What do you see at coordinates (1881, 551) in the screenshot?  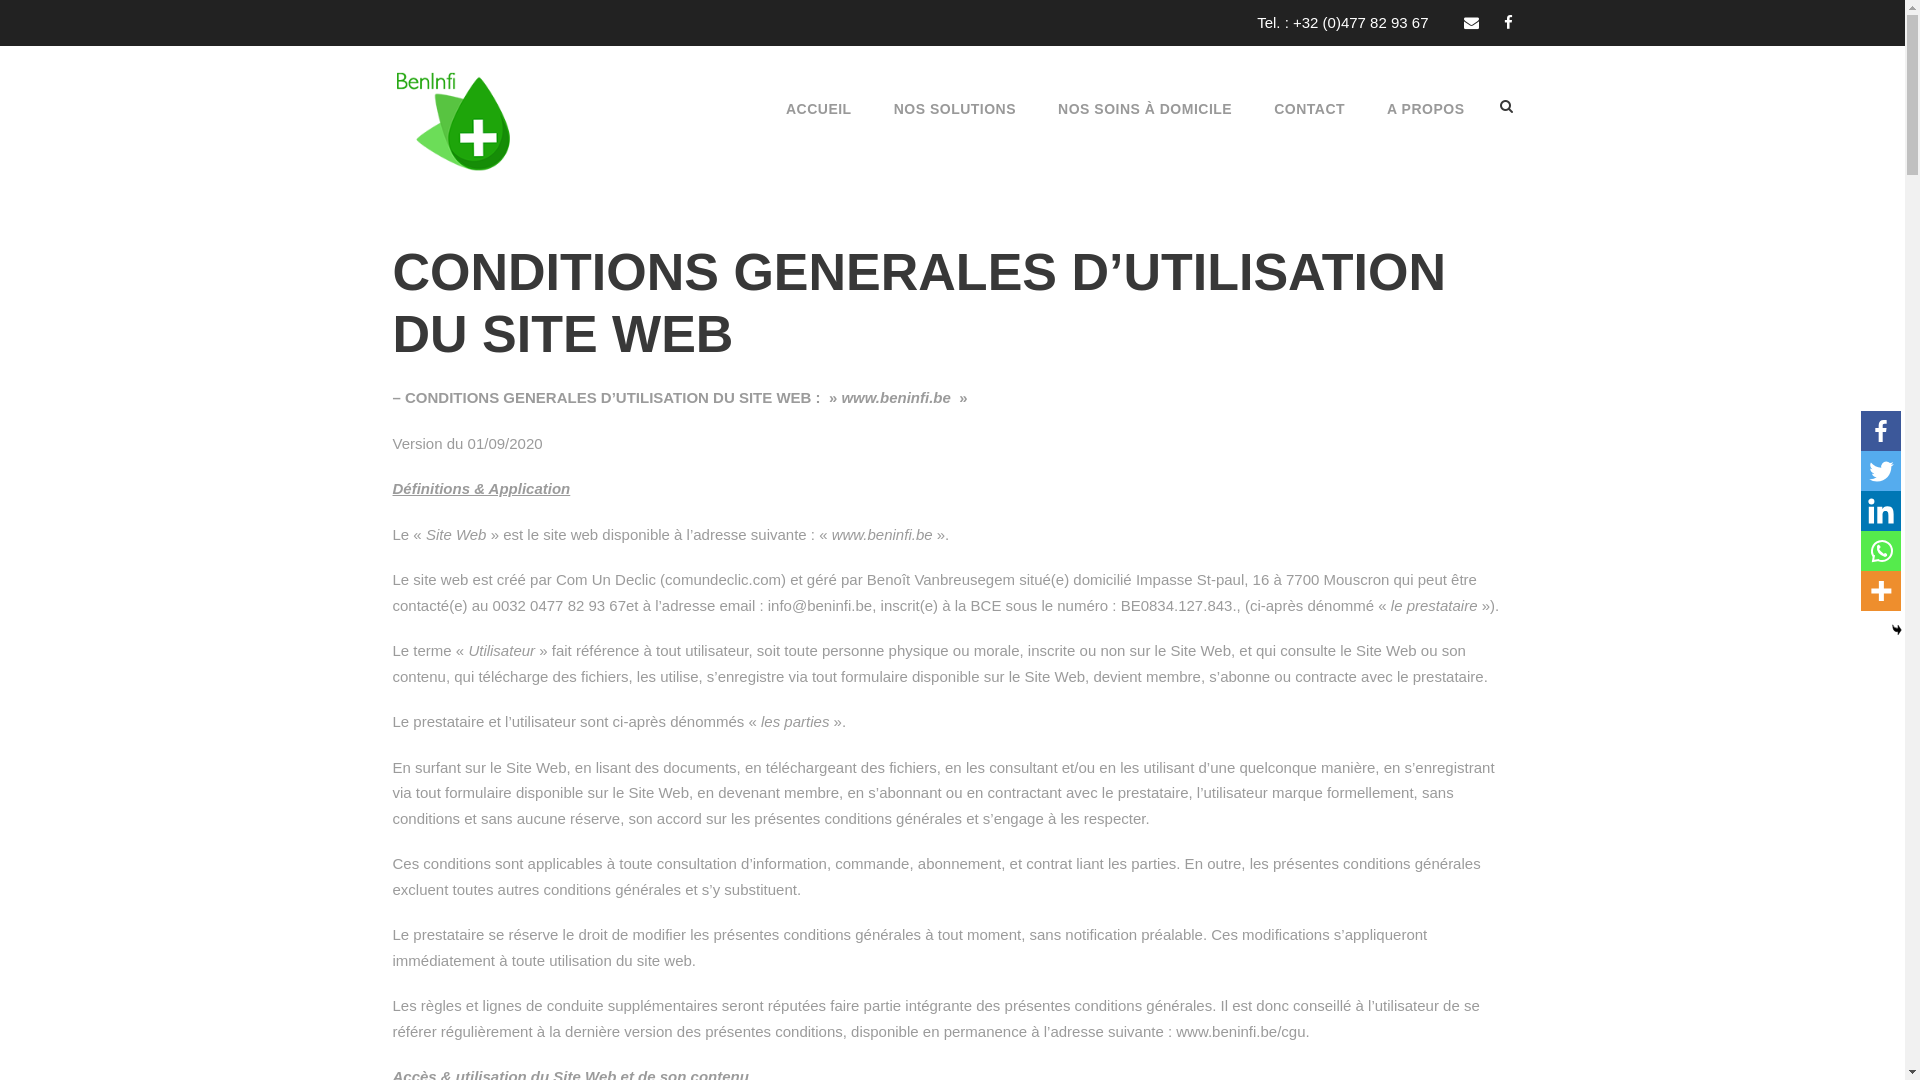 I see `Whatsapp` at bounding box center [1881, 551].